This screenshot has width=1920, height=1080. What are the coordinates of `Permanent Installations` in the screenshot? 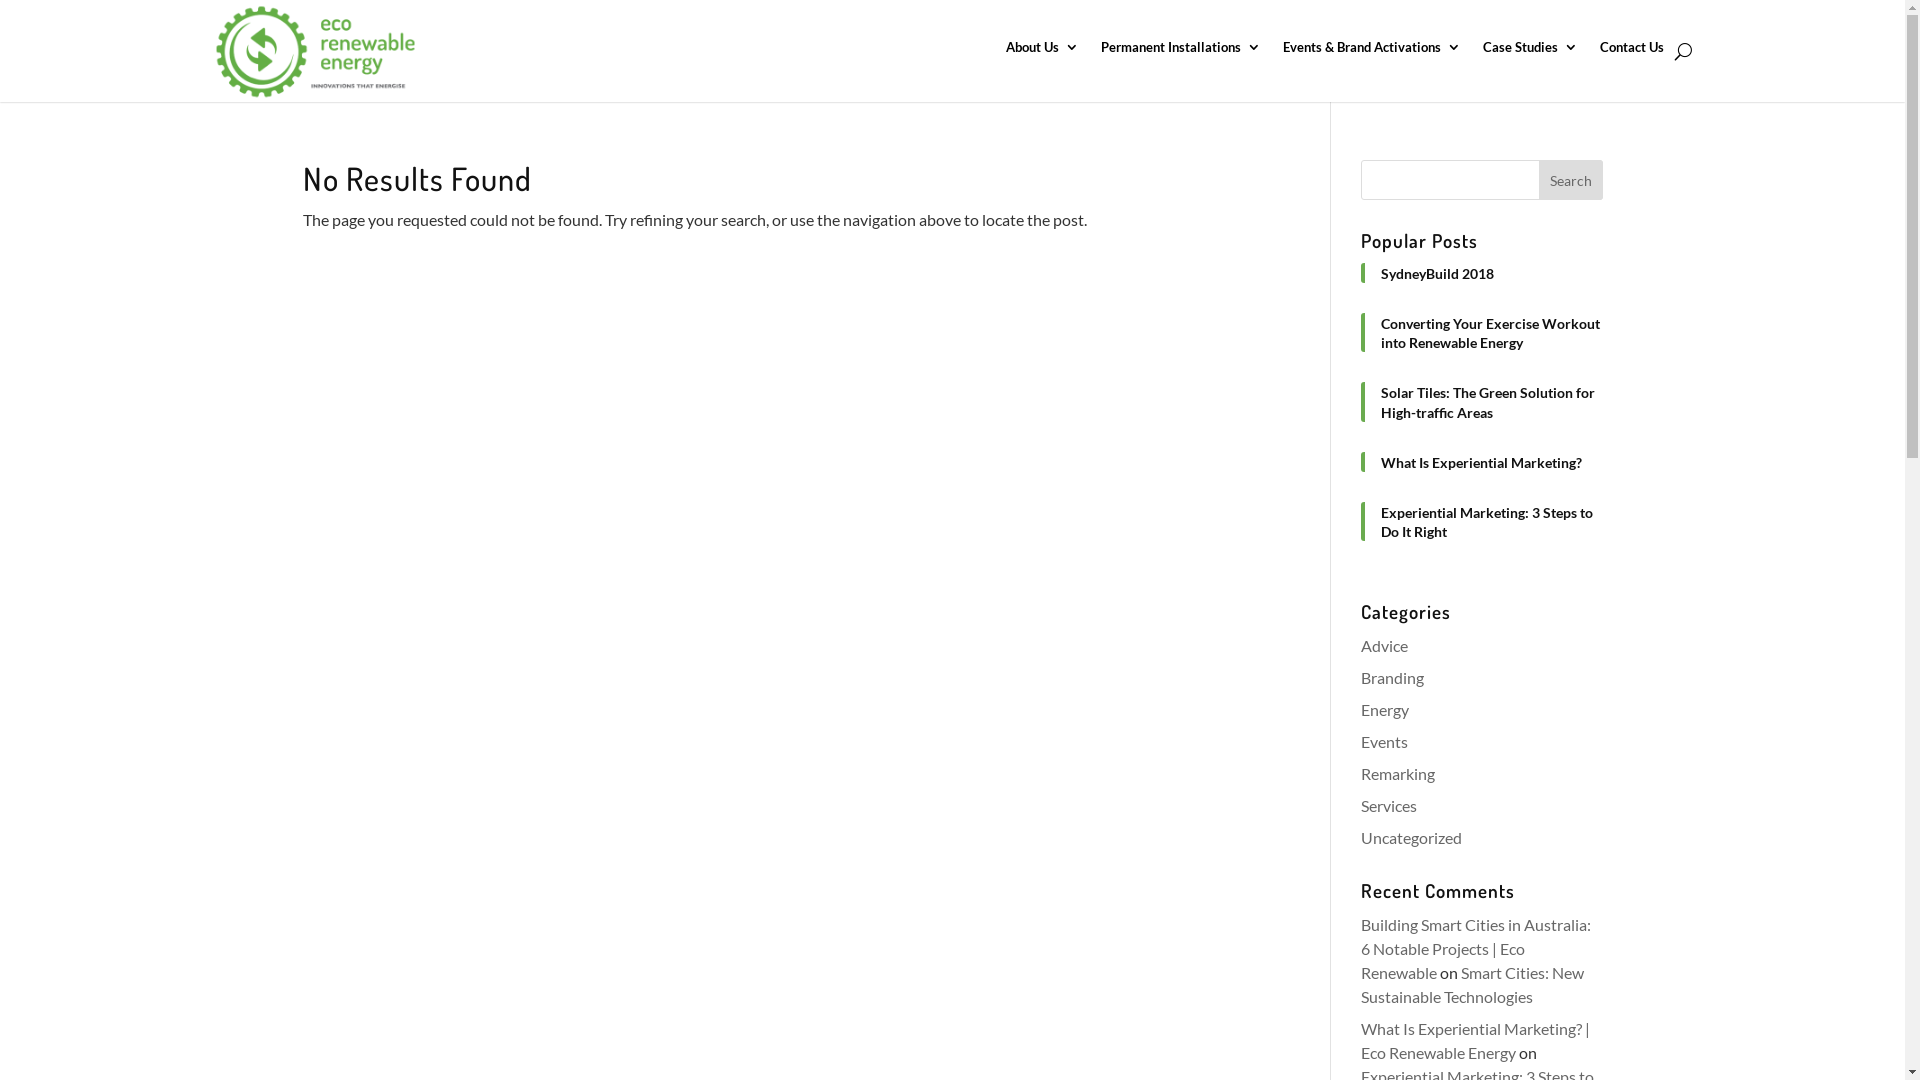 It's located at (1180, 51).